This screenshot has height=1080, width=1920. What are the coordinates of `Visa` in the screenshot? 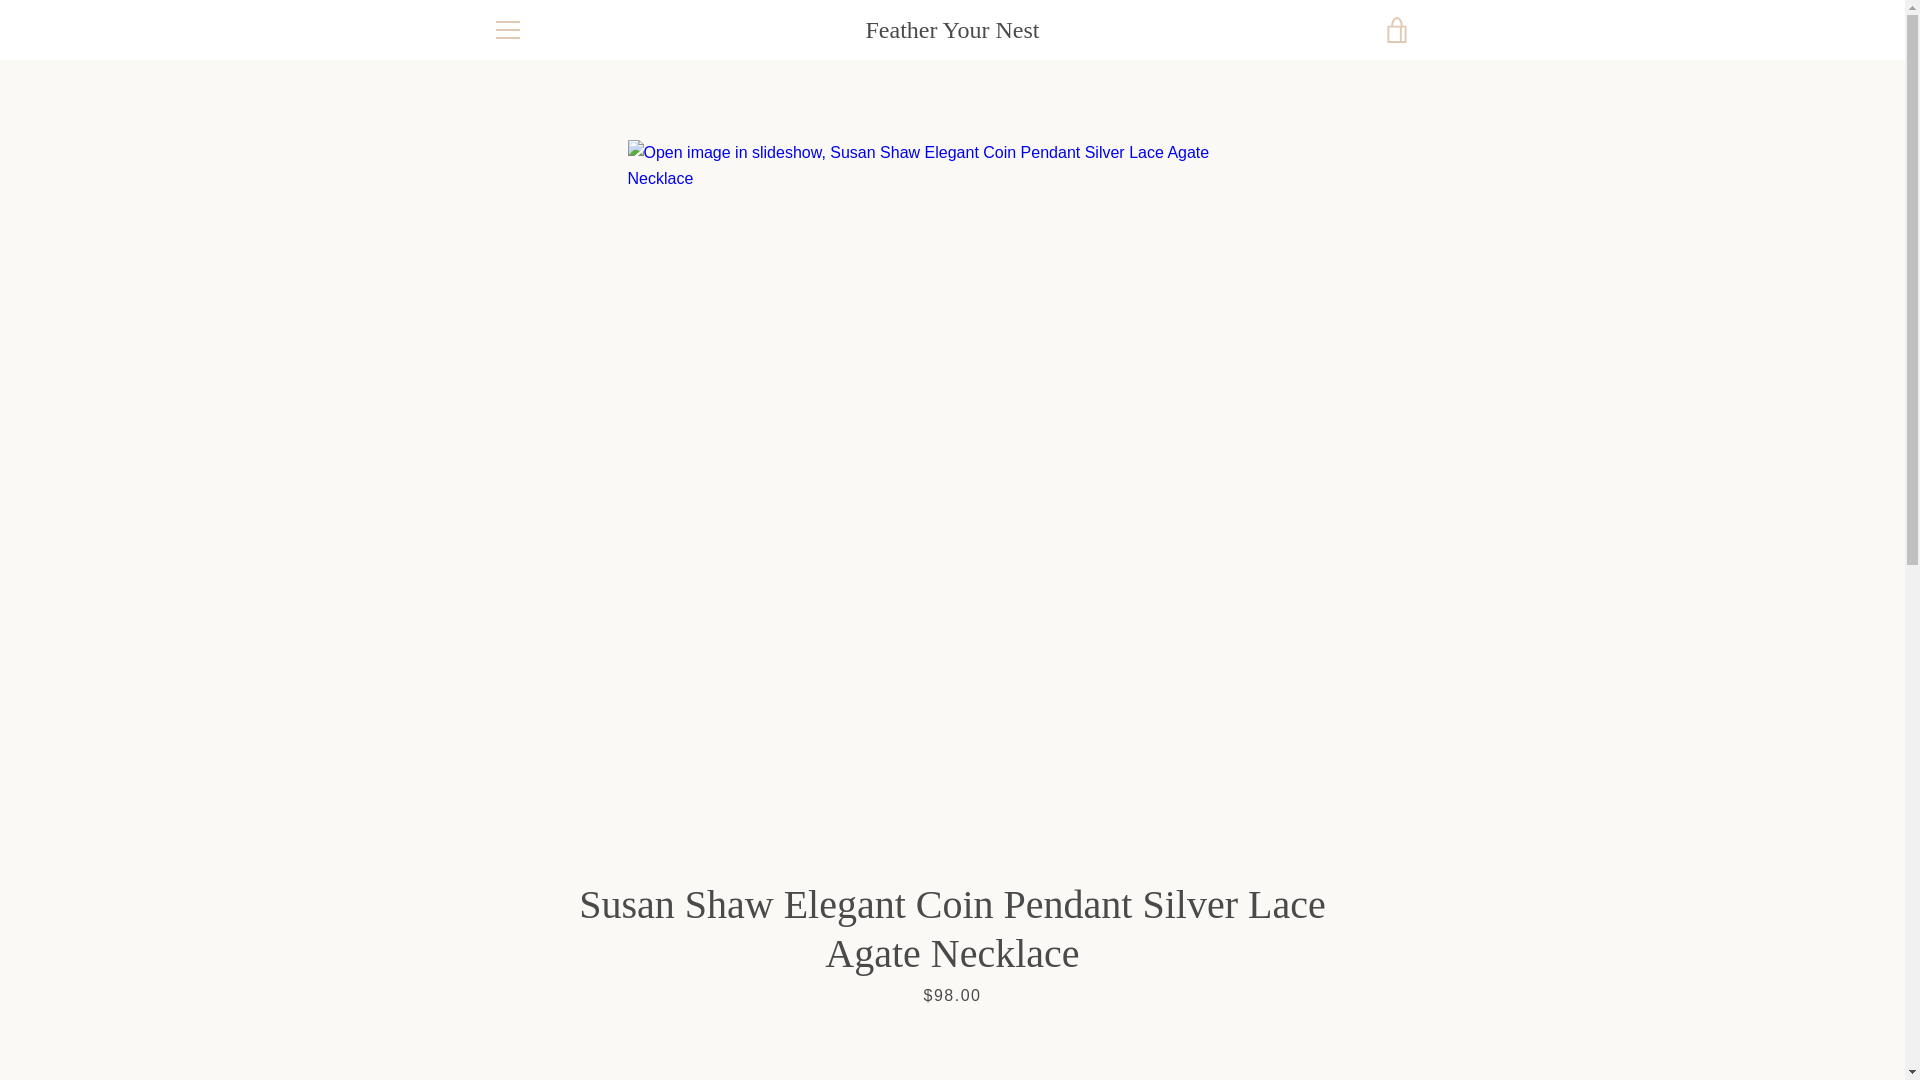 It's located at (1394, 1026).